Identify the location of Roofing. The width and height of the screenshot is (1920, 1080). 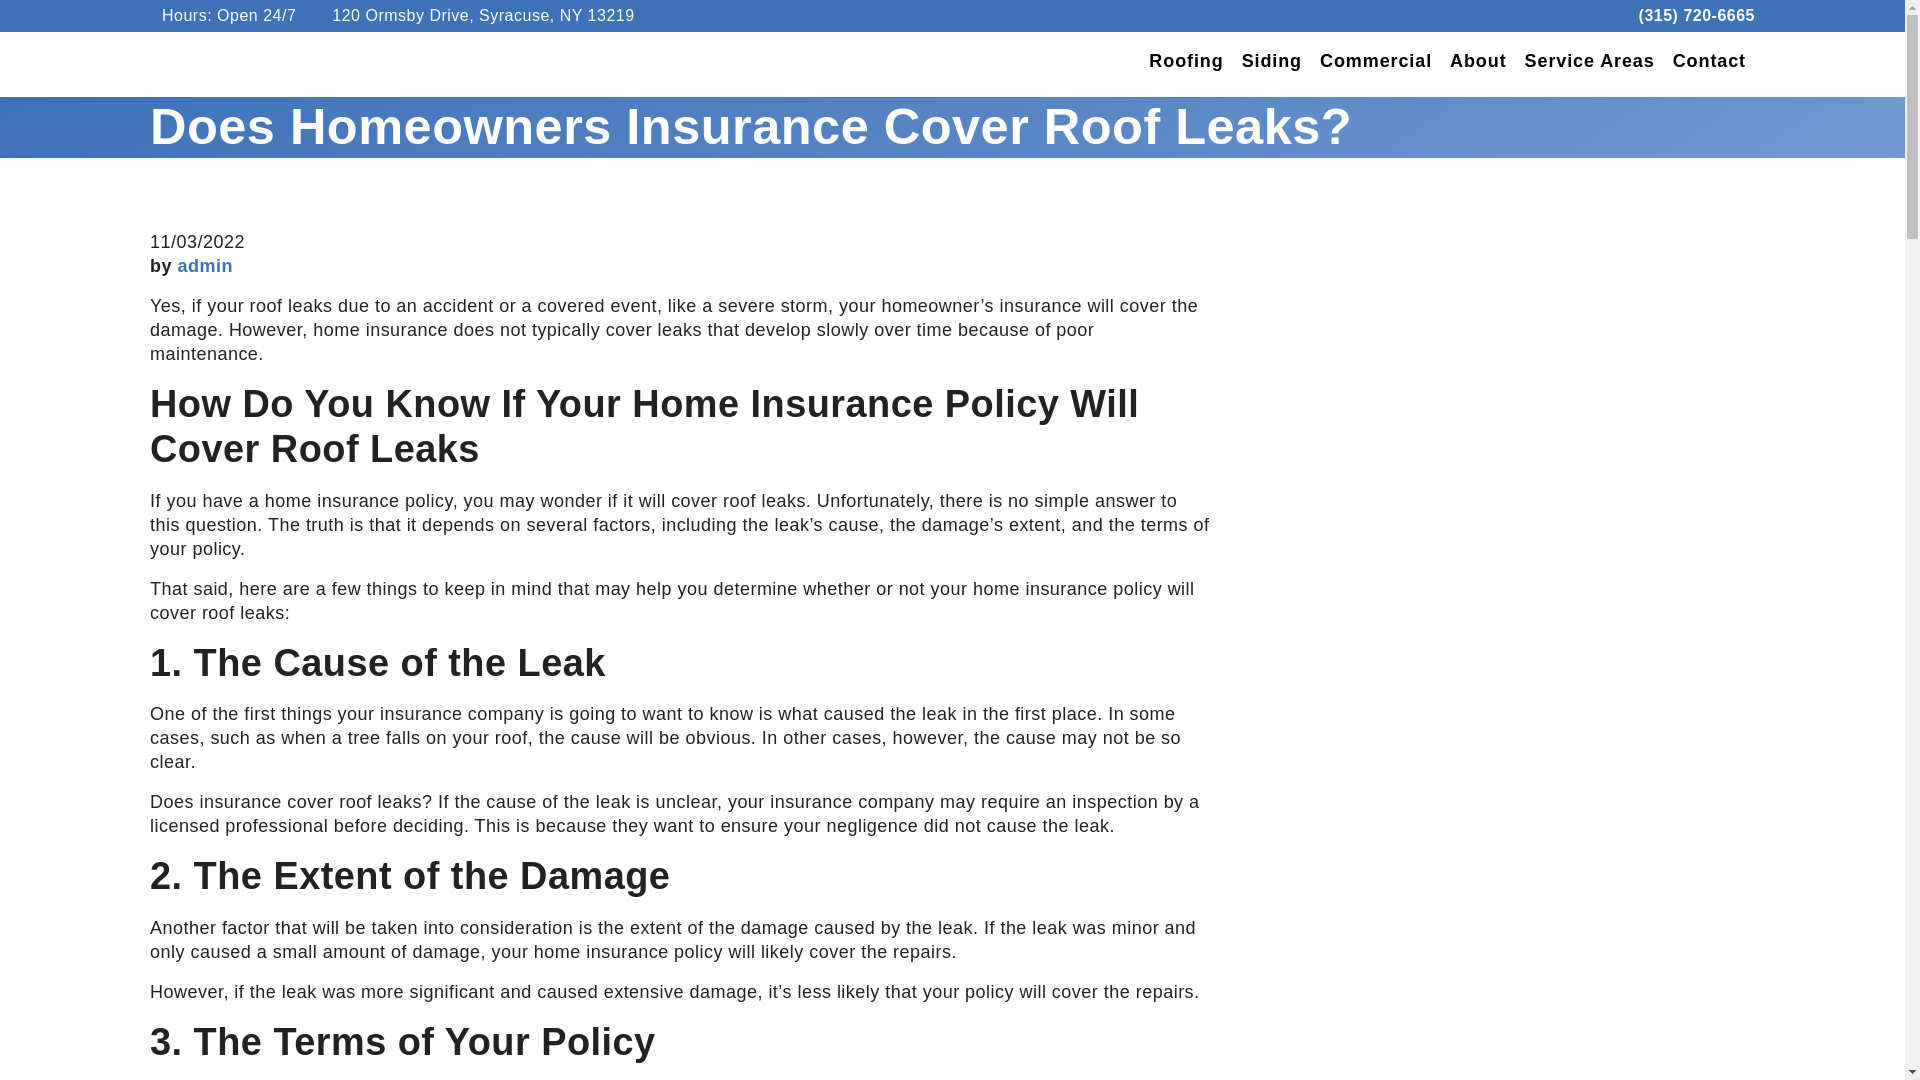
(1186, 64).